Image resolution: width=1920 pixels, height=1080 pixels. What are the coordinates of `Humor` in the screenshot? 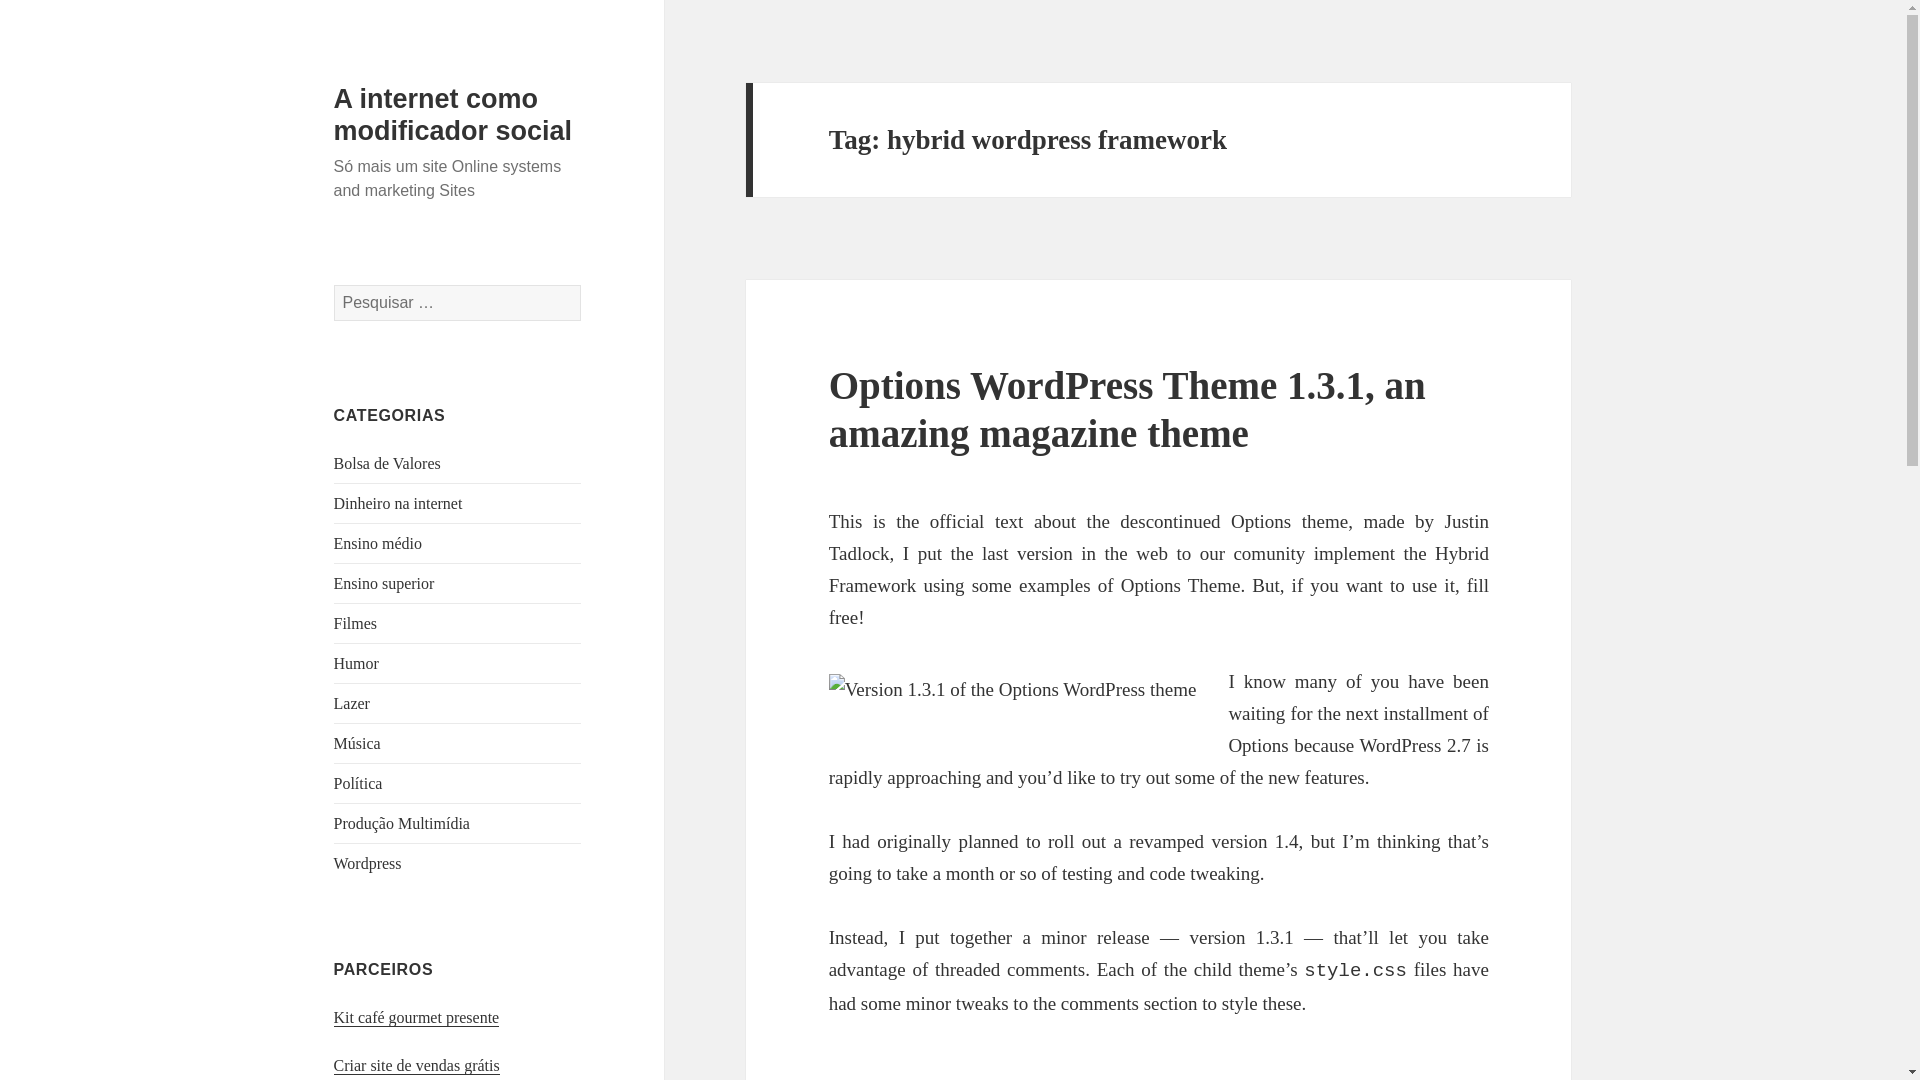 It's located at (356, 662).